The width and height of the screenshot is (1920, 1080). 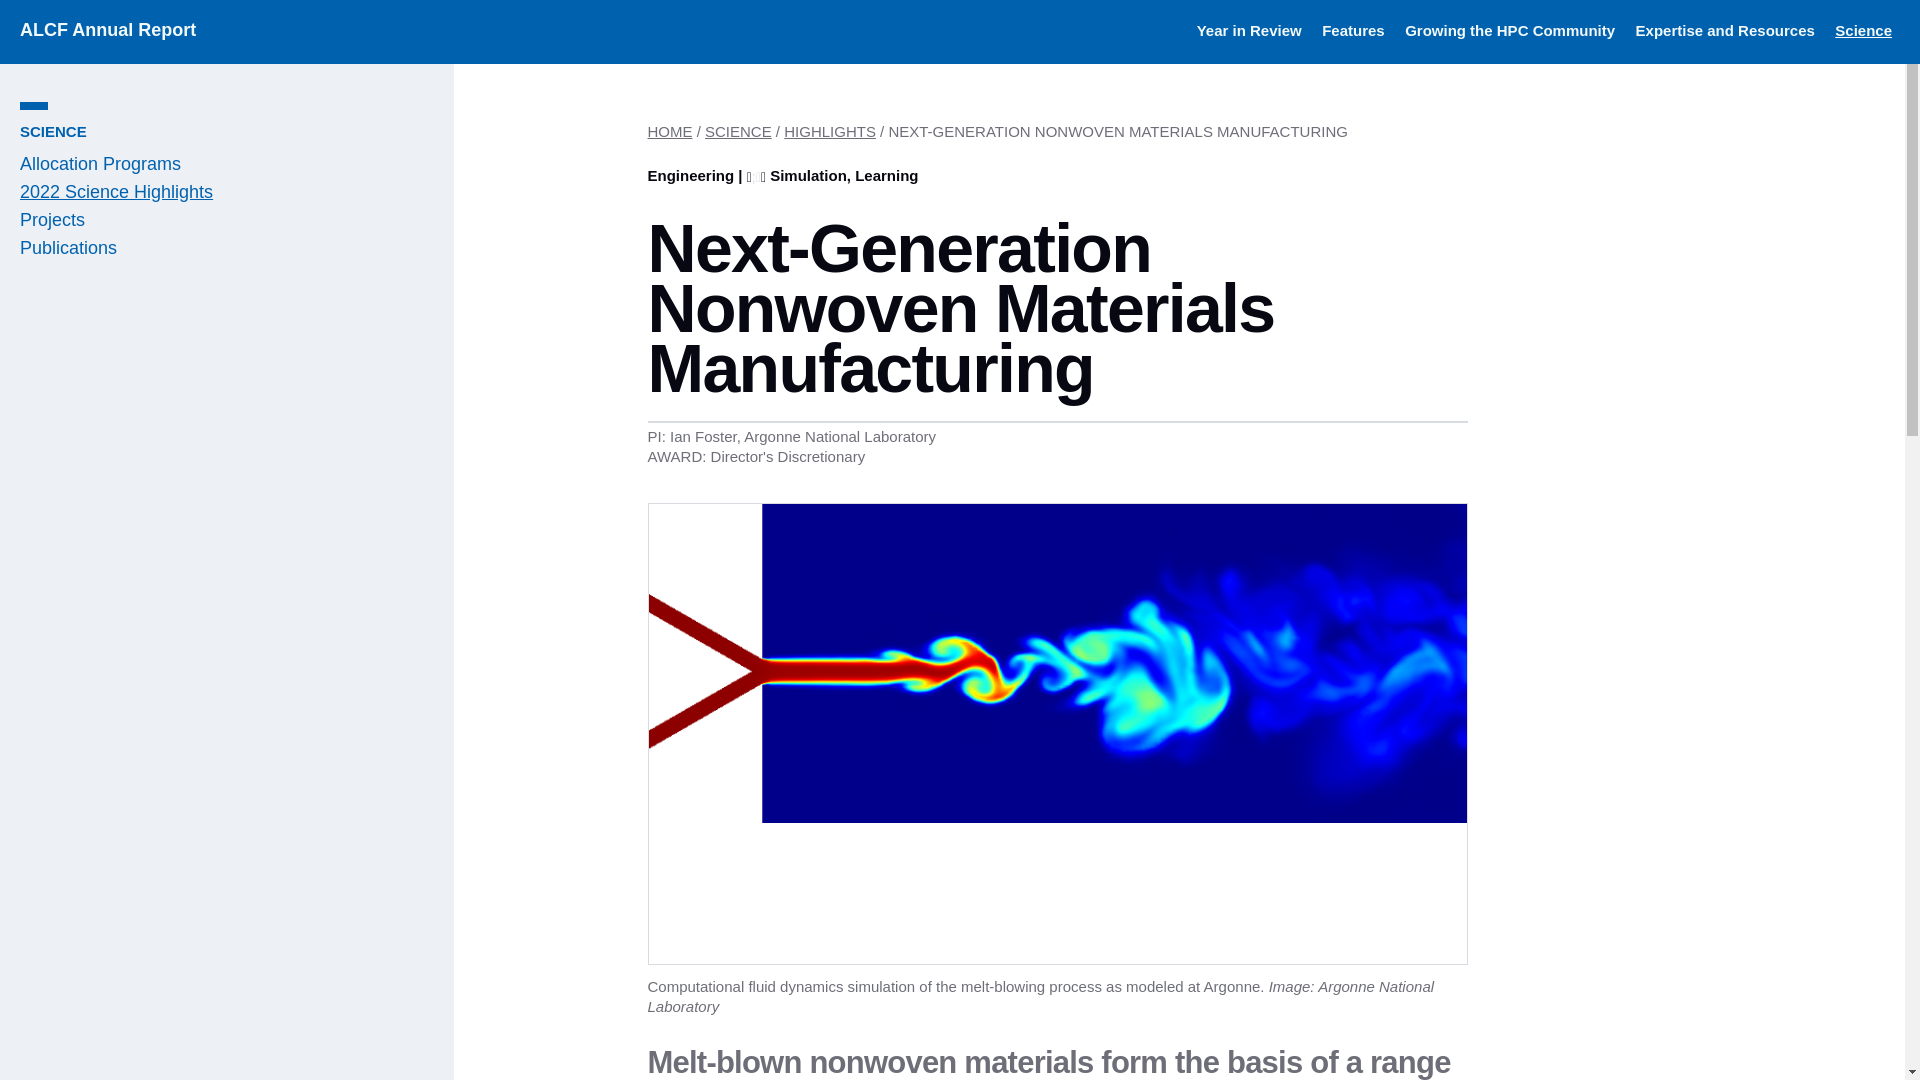 I want to click on Features, so click(x=1353, y=30).